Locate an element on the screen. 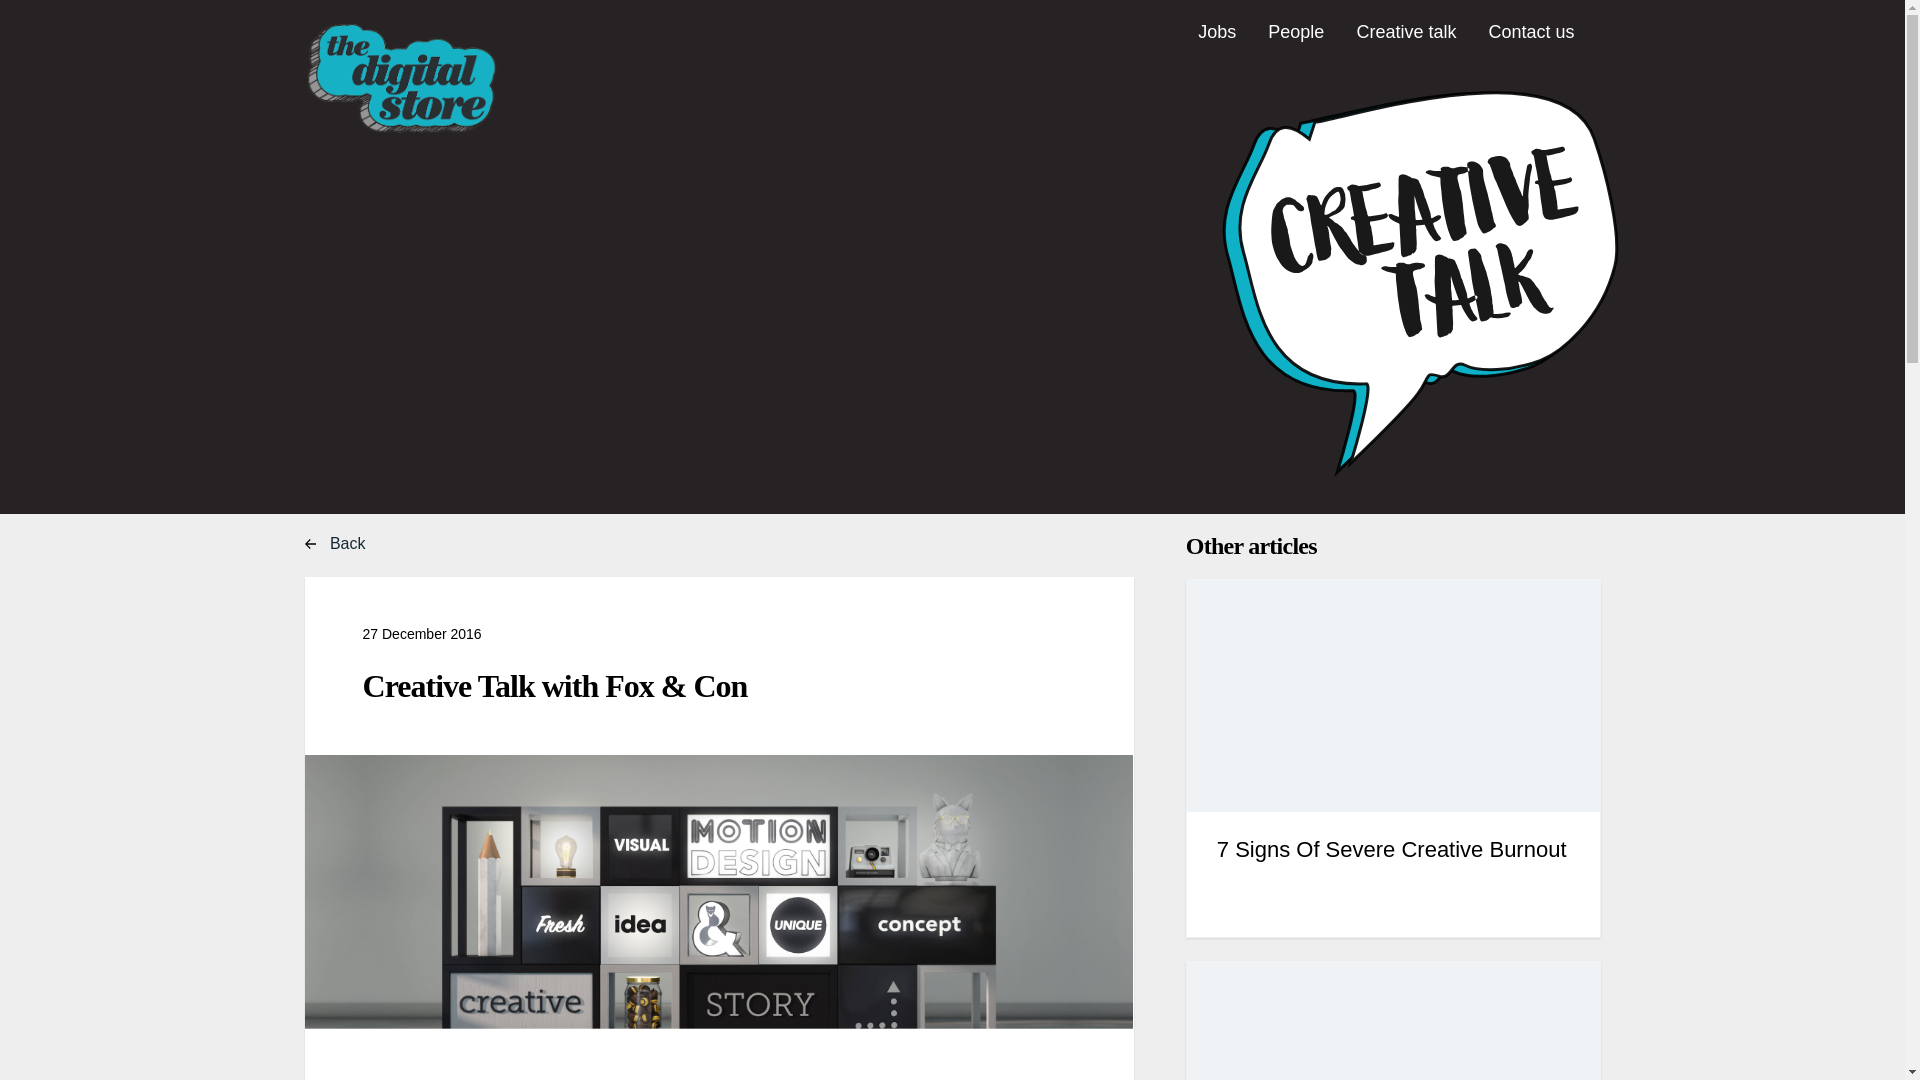 The height and width of the screenshot is (1080, 1920). Contact us is located at coordinates (1530, 45).